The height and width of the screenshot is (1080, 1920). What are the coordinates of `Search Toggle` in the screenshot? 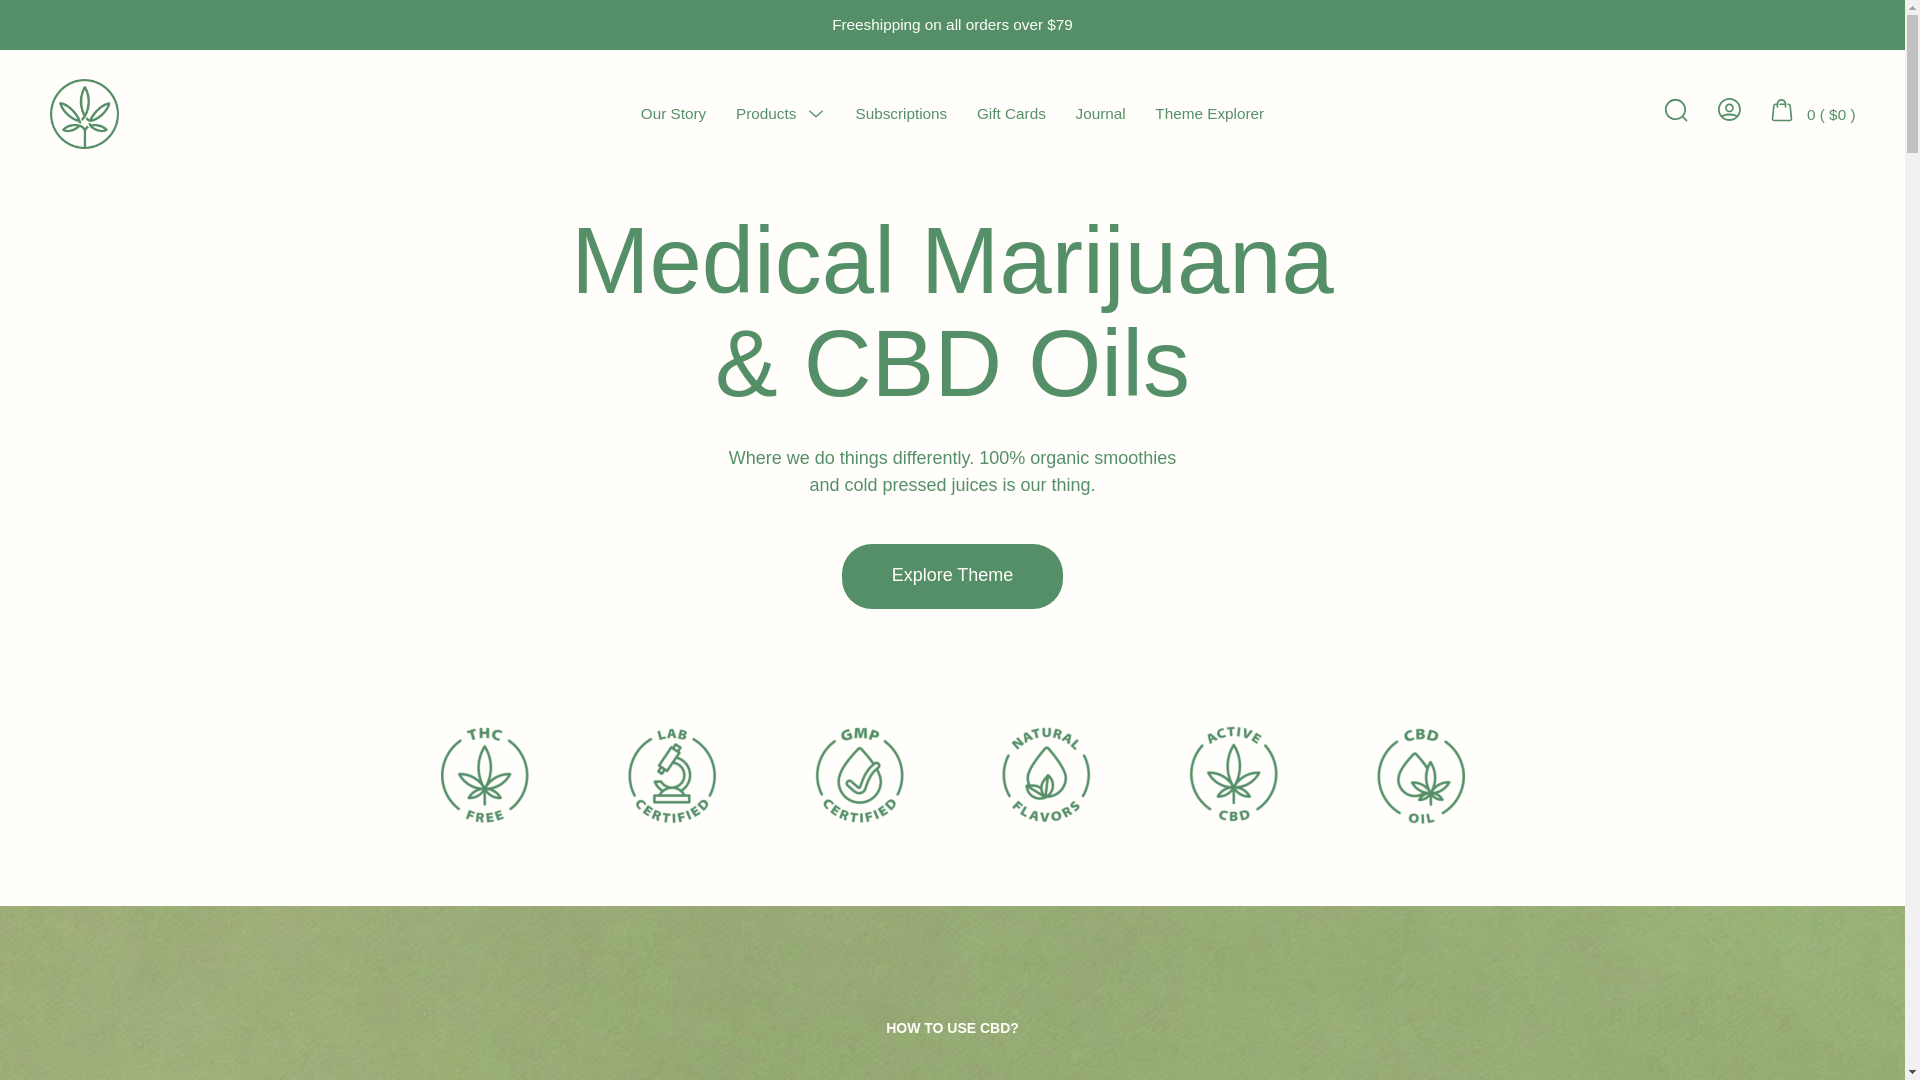 It's located at (1674, 111).